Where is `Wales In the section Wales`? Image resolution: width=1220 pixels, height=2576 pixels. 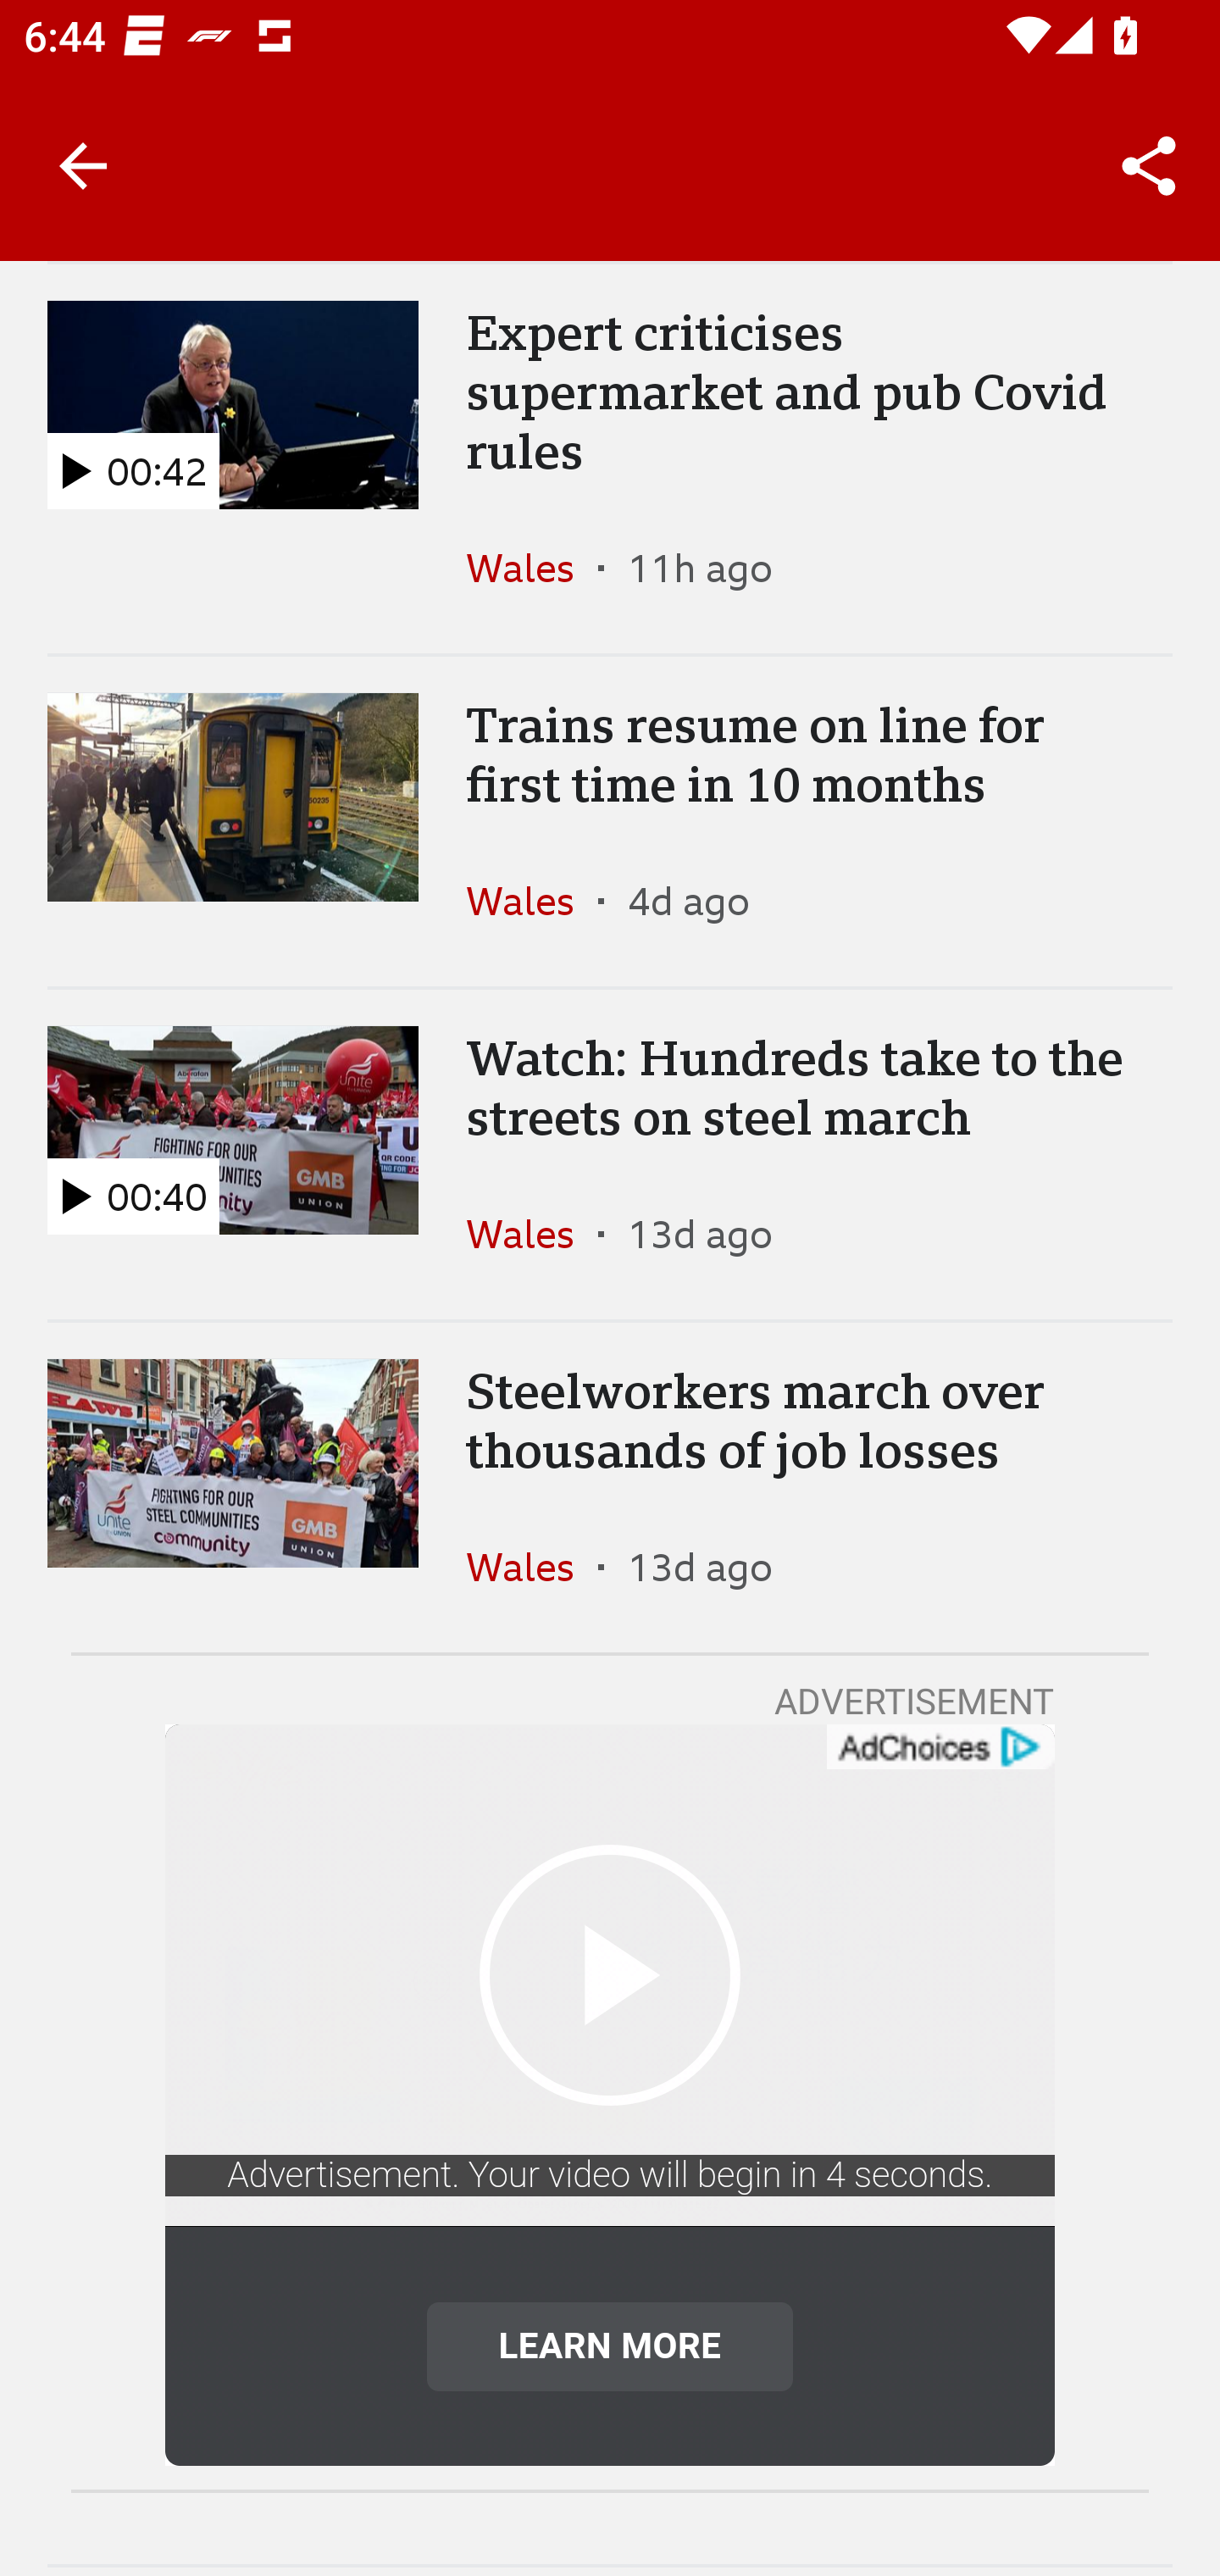
Wales In the section Wales is located at coordinates (532, 568).